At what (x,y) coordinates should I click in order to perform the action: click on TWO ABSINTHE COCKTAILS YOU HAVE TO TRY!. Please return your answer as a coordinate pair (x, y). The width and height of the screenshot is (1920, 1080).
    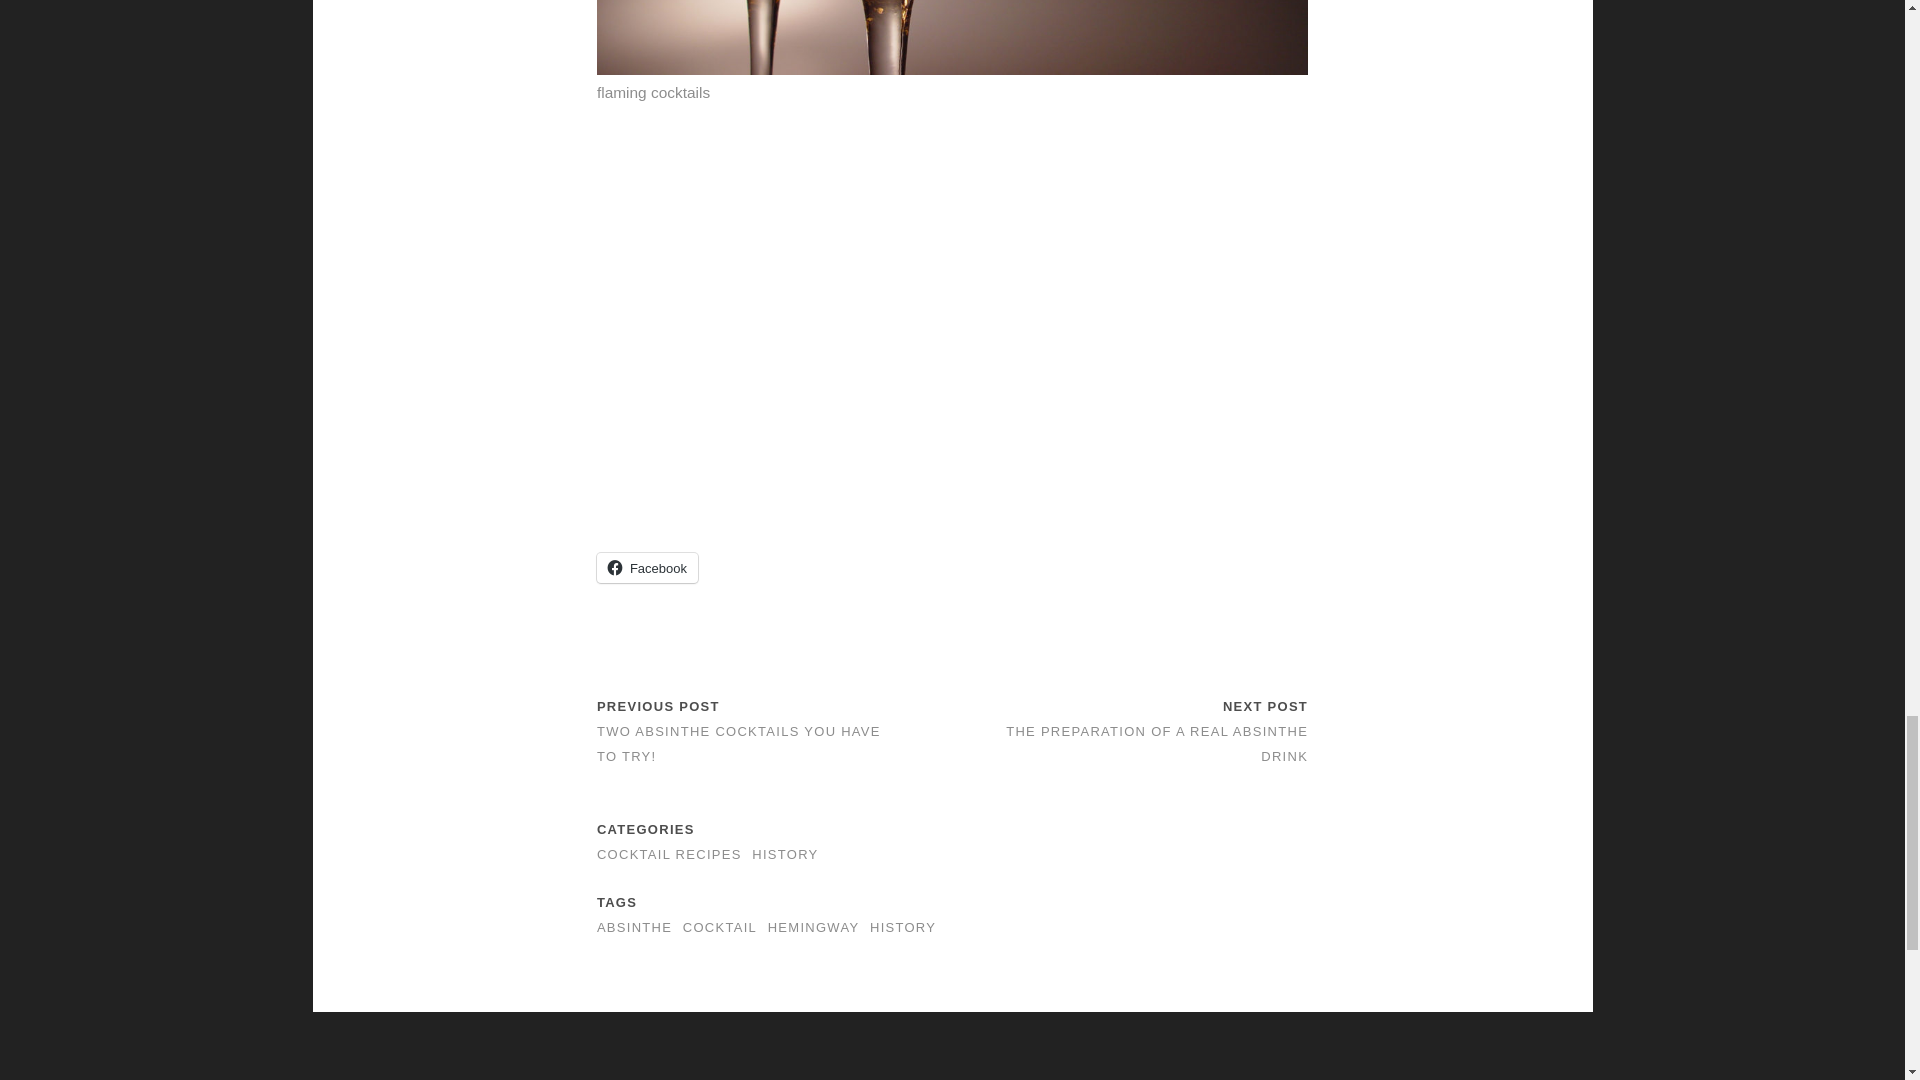
    Looking at the image, I should click on (739, 743).